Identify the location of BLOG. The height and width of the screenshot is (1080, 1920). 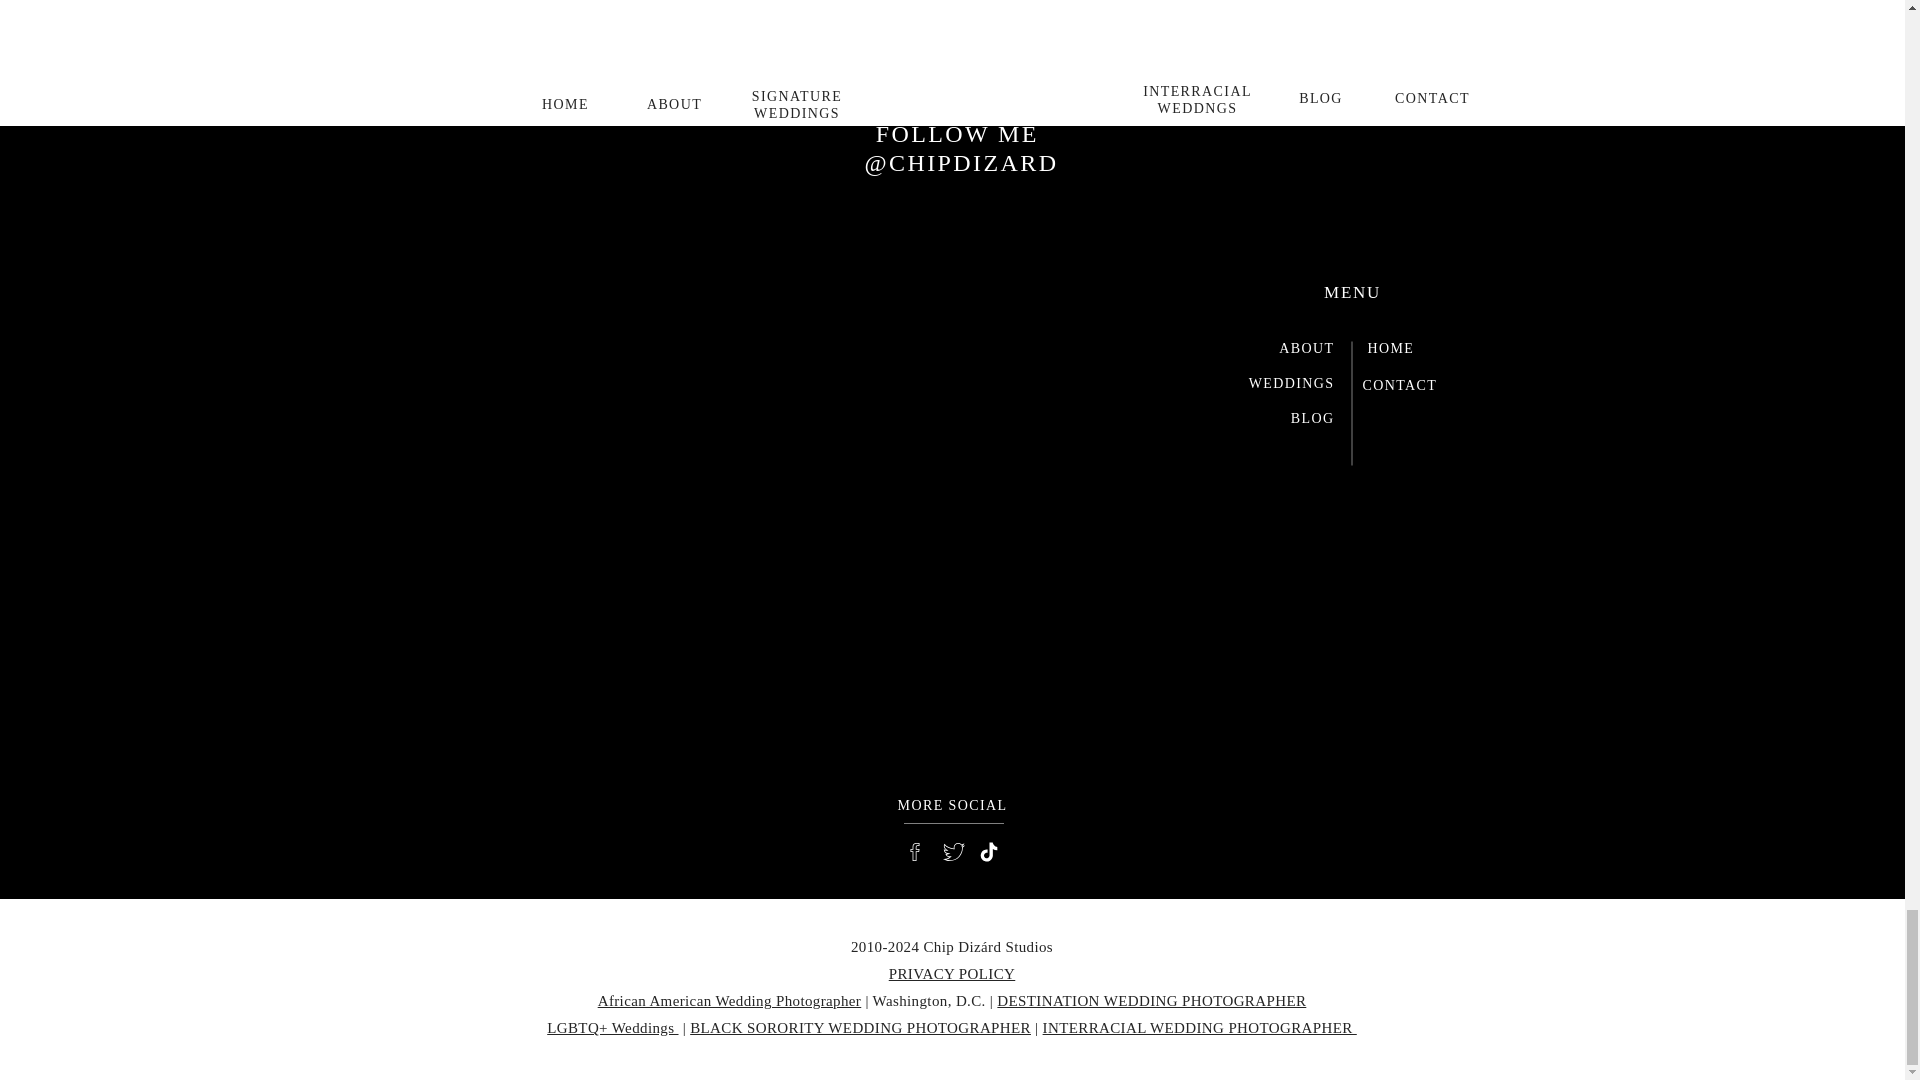
(1285, 422).